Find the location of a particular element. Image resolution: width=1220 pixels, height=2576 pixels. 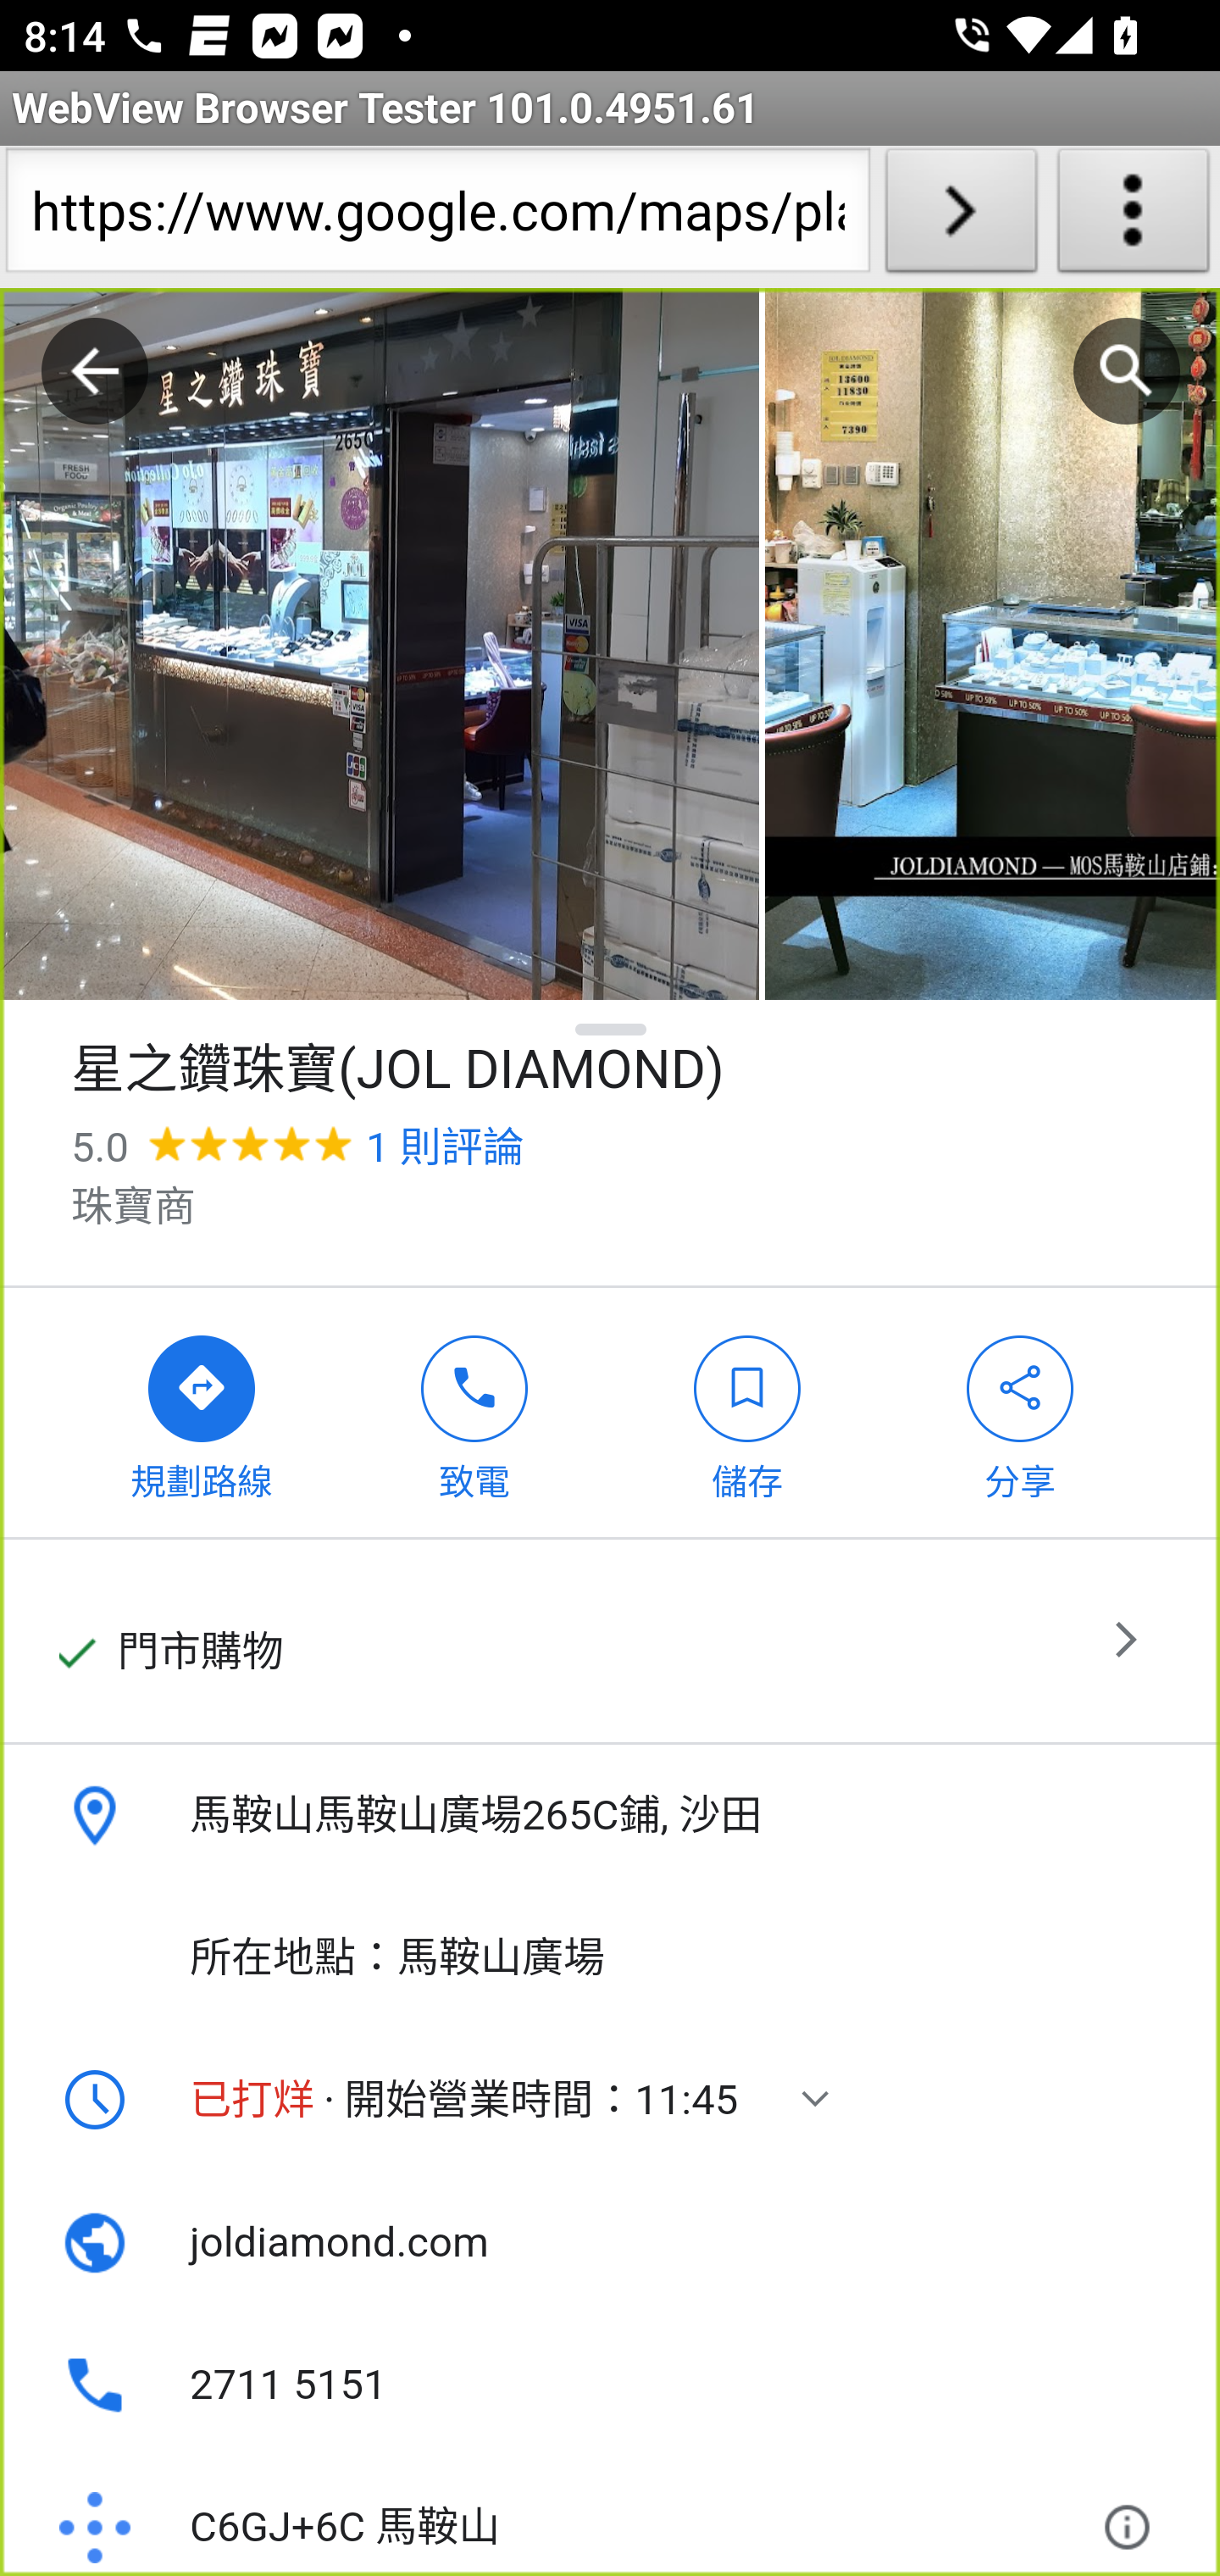

返回 is located at coordinates (95, 371).